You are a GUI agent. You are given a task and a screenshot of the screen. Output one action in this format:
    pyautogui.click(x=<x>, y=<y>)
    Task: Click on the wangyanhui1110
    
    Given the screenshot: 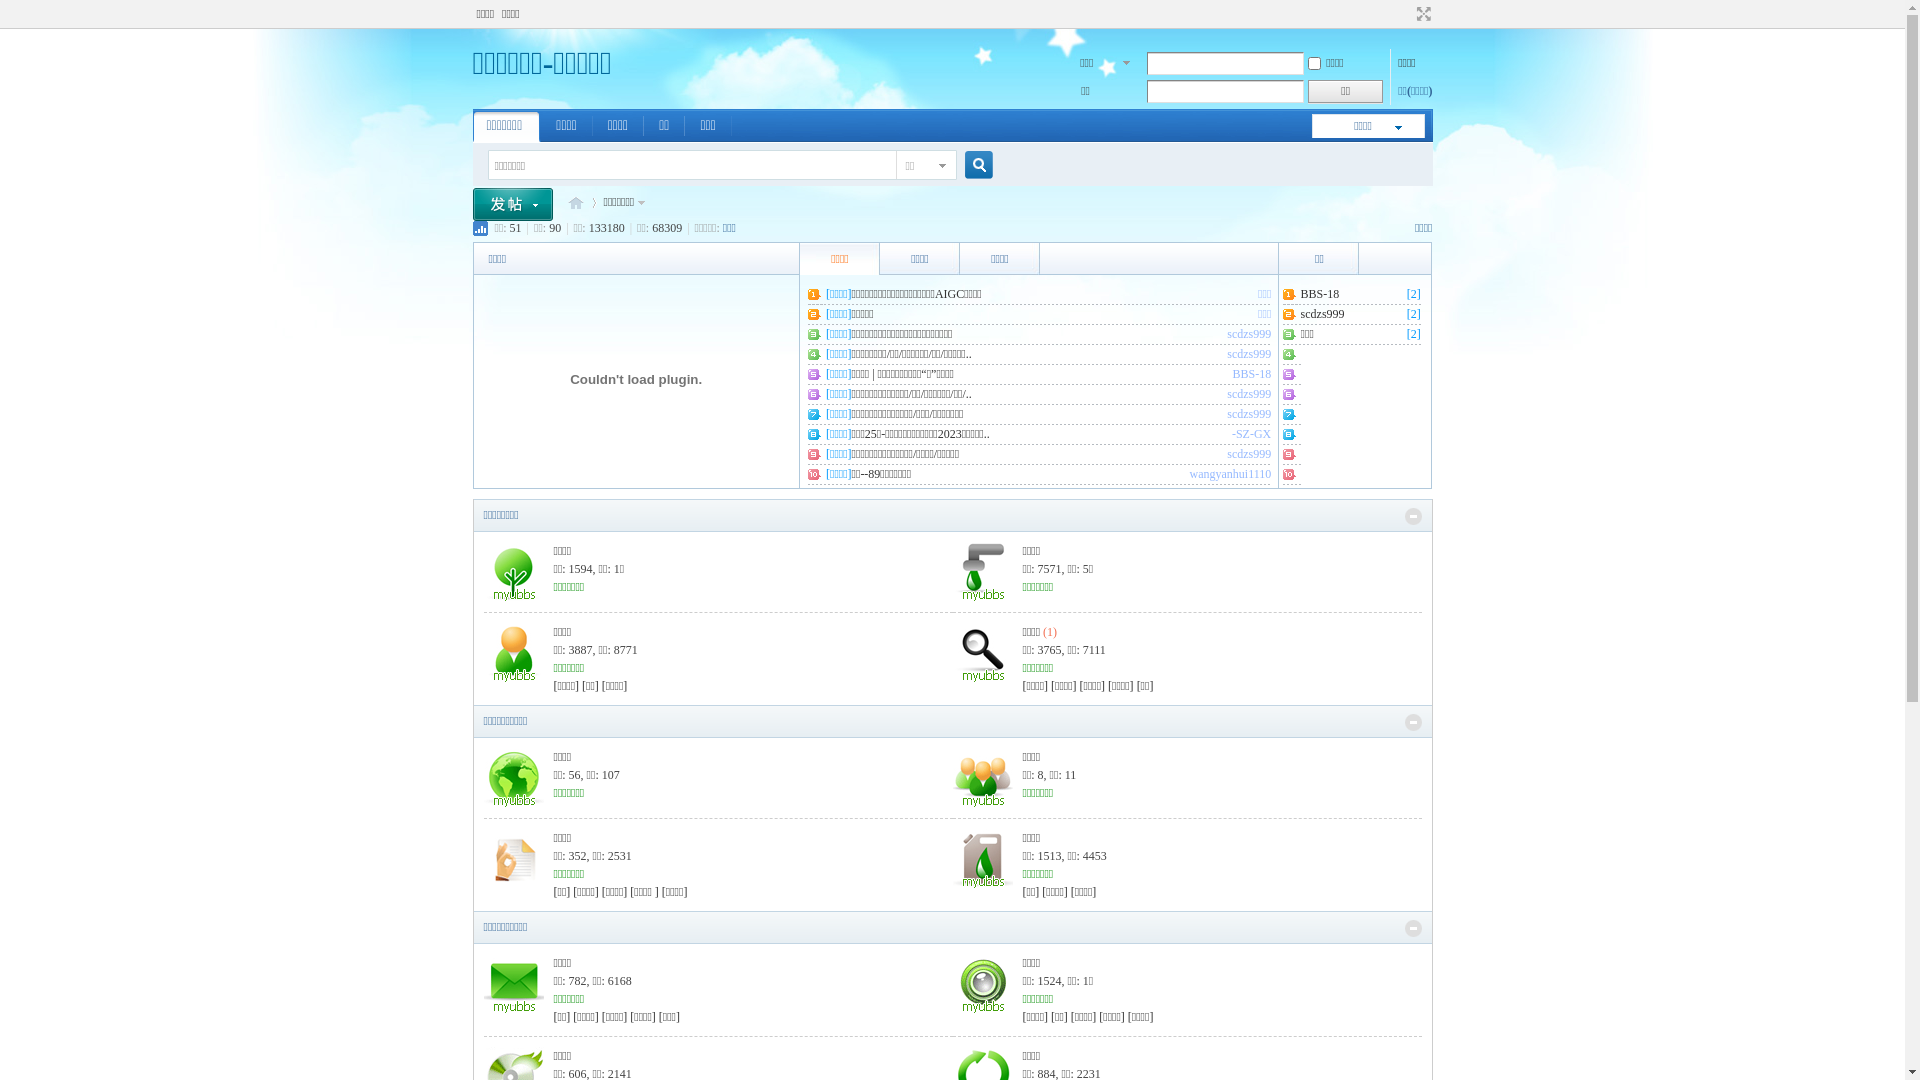 What is the action you would take?
    pyautogui.click(x=1231, y=474)
    